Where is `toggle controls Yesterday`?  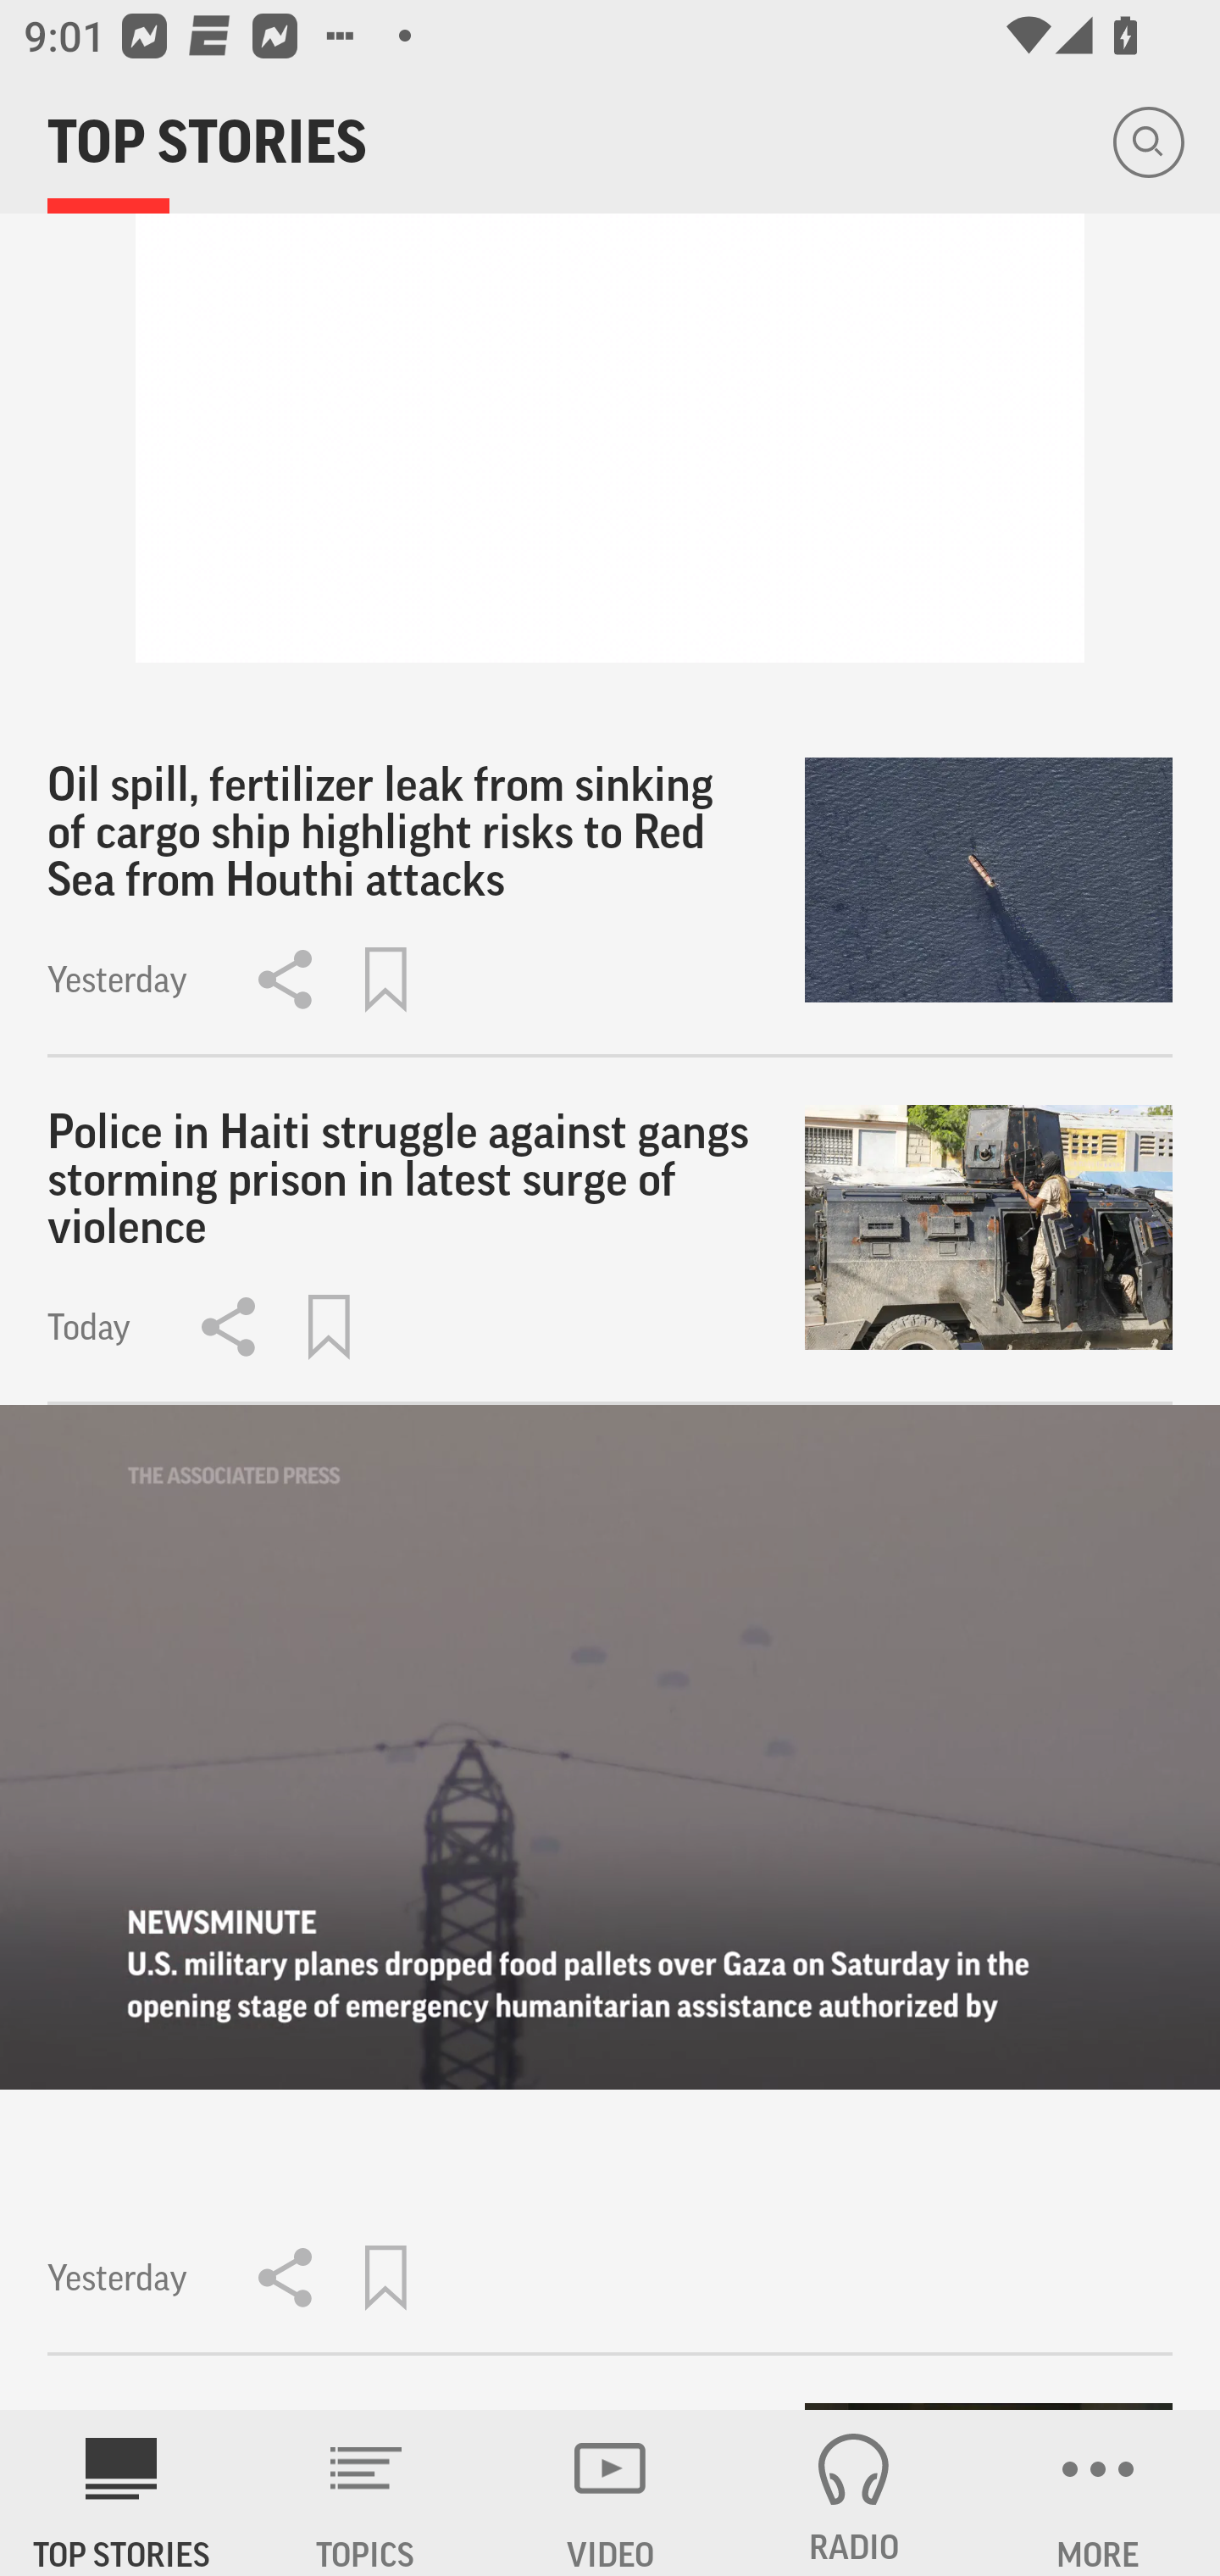
toggle controls Yesterday is located at coordinates (610, 1879).